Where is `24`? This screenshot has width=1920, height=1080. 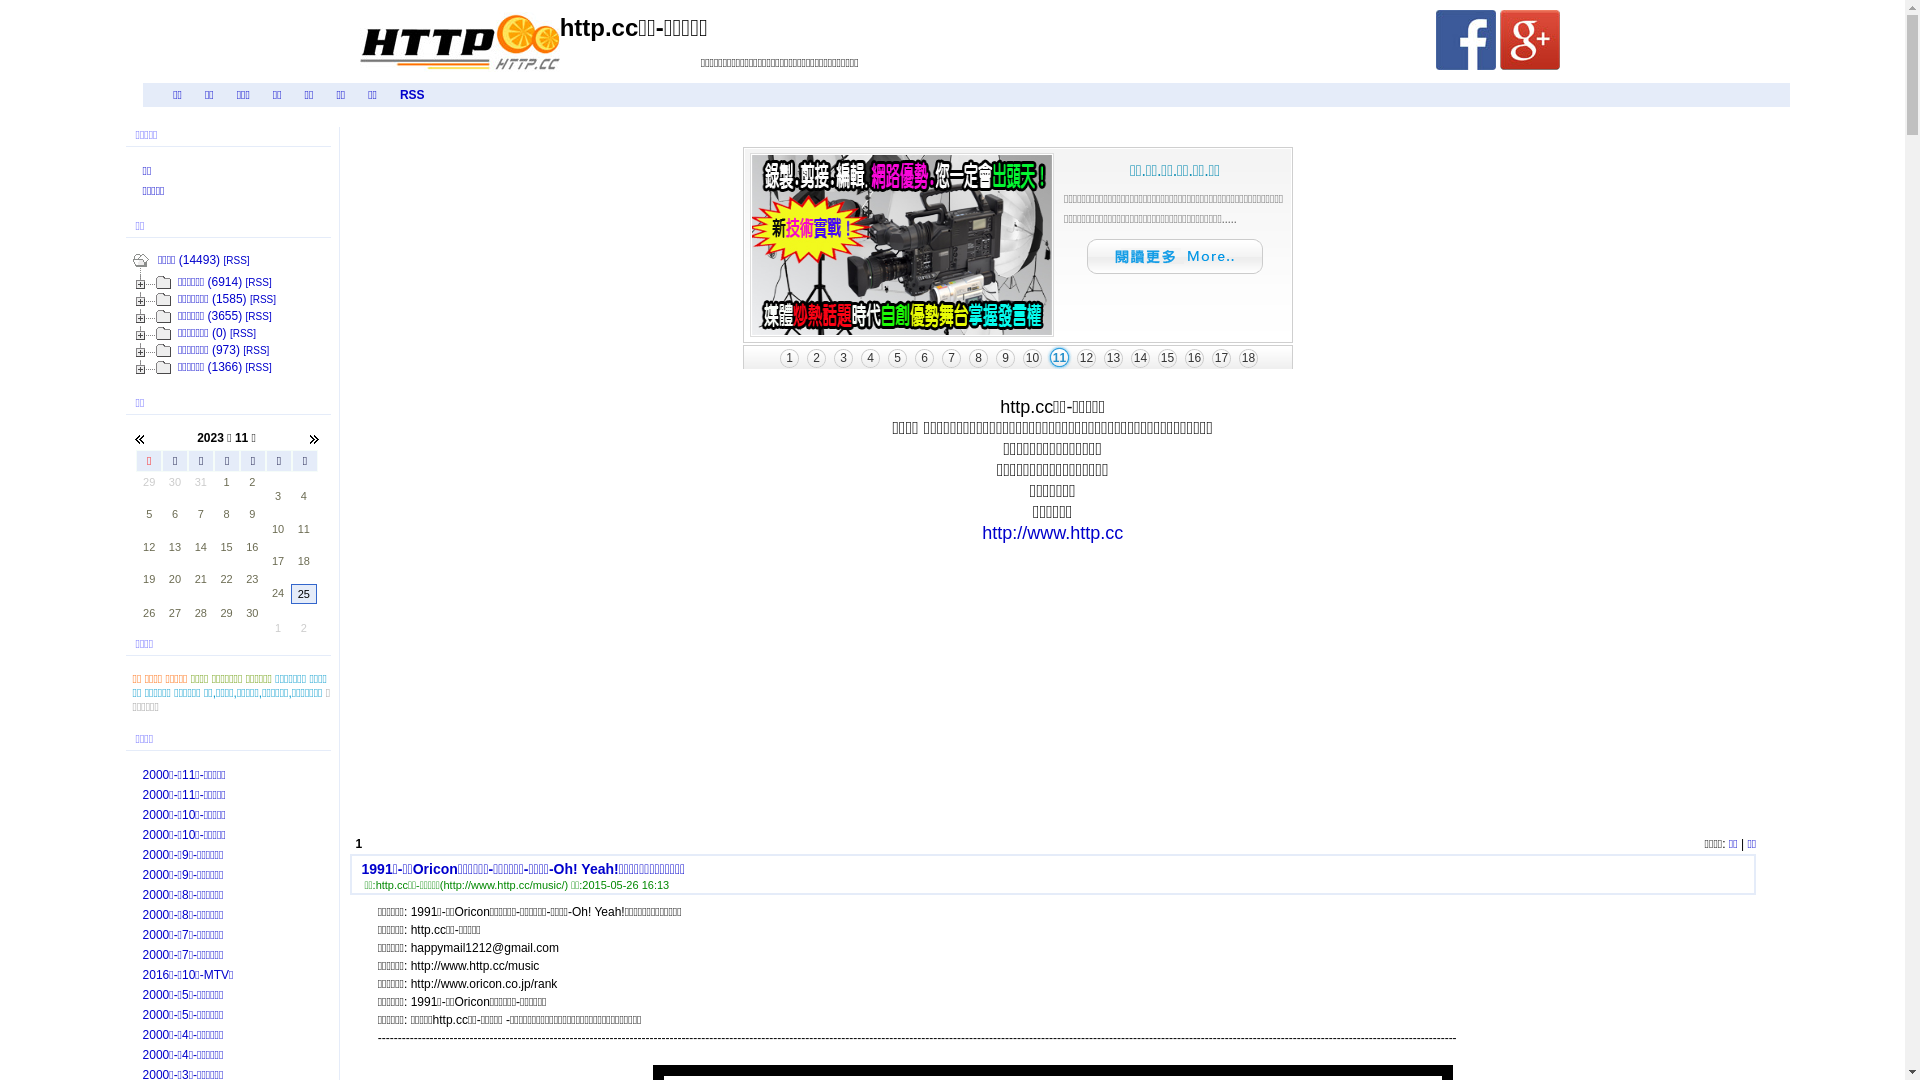
24 is located at coordinates (278, 593).